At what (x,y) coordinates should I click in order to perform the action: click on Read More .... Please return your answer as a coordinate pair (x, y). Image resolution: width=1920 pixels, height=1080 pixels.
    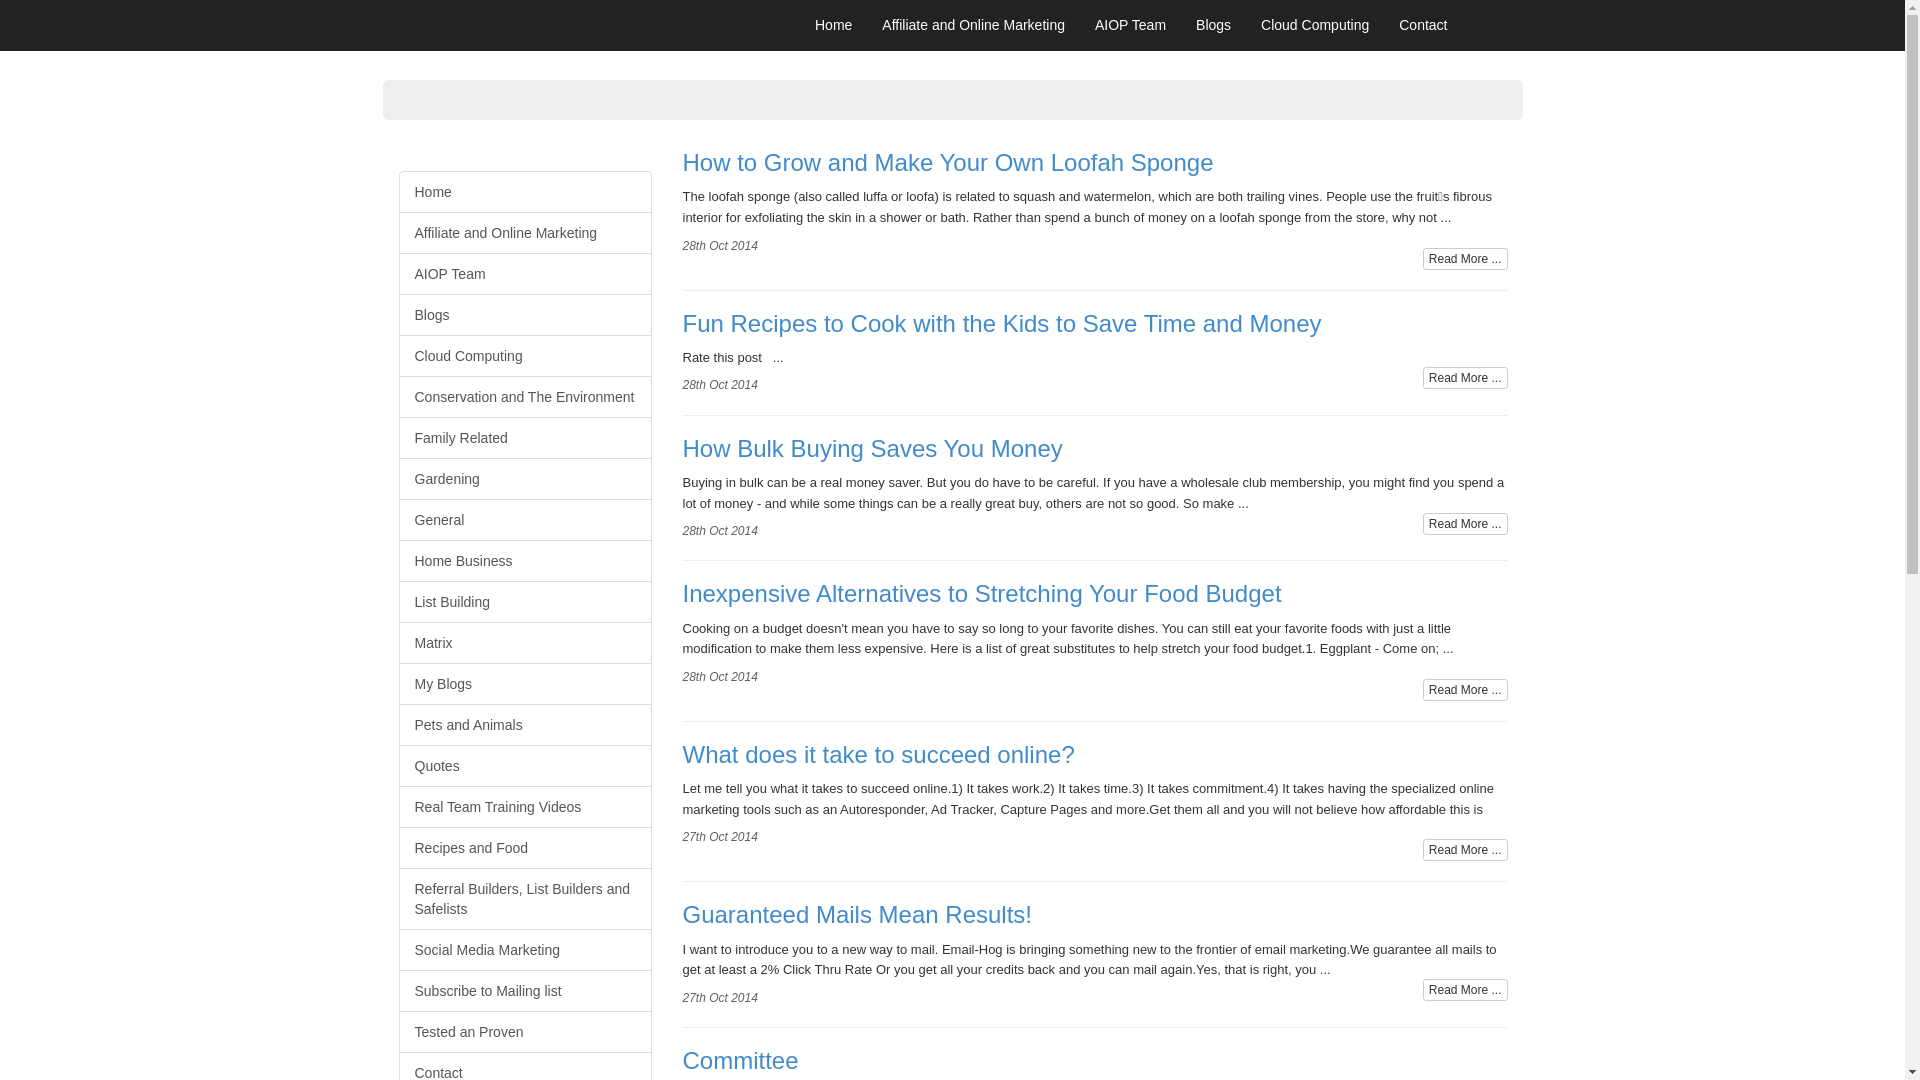
    Looking at the image, I should click on (1466, 850).